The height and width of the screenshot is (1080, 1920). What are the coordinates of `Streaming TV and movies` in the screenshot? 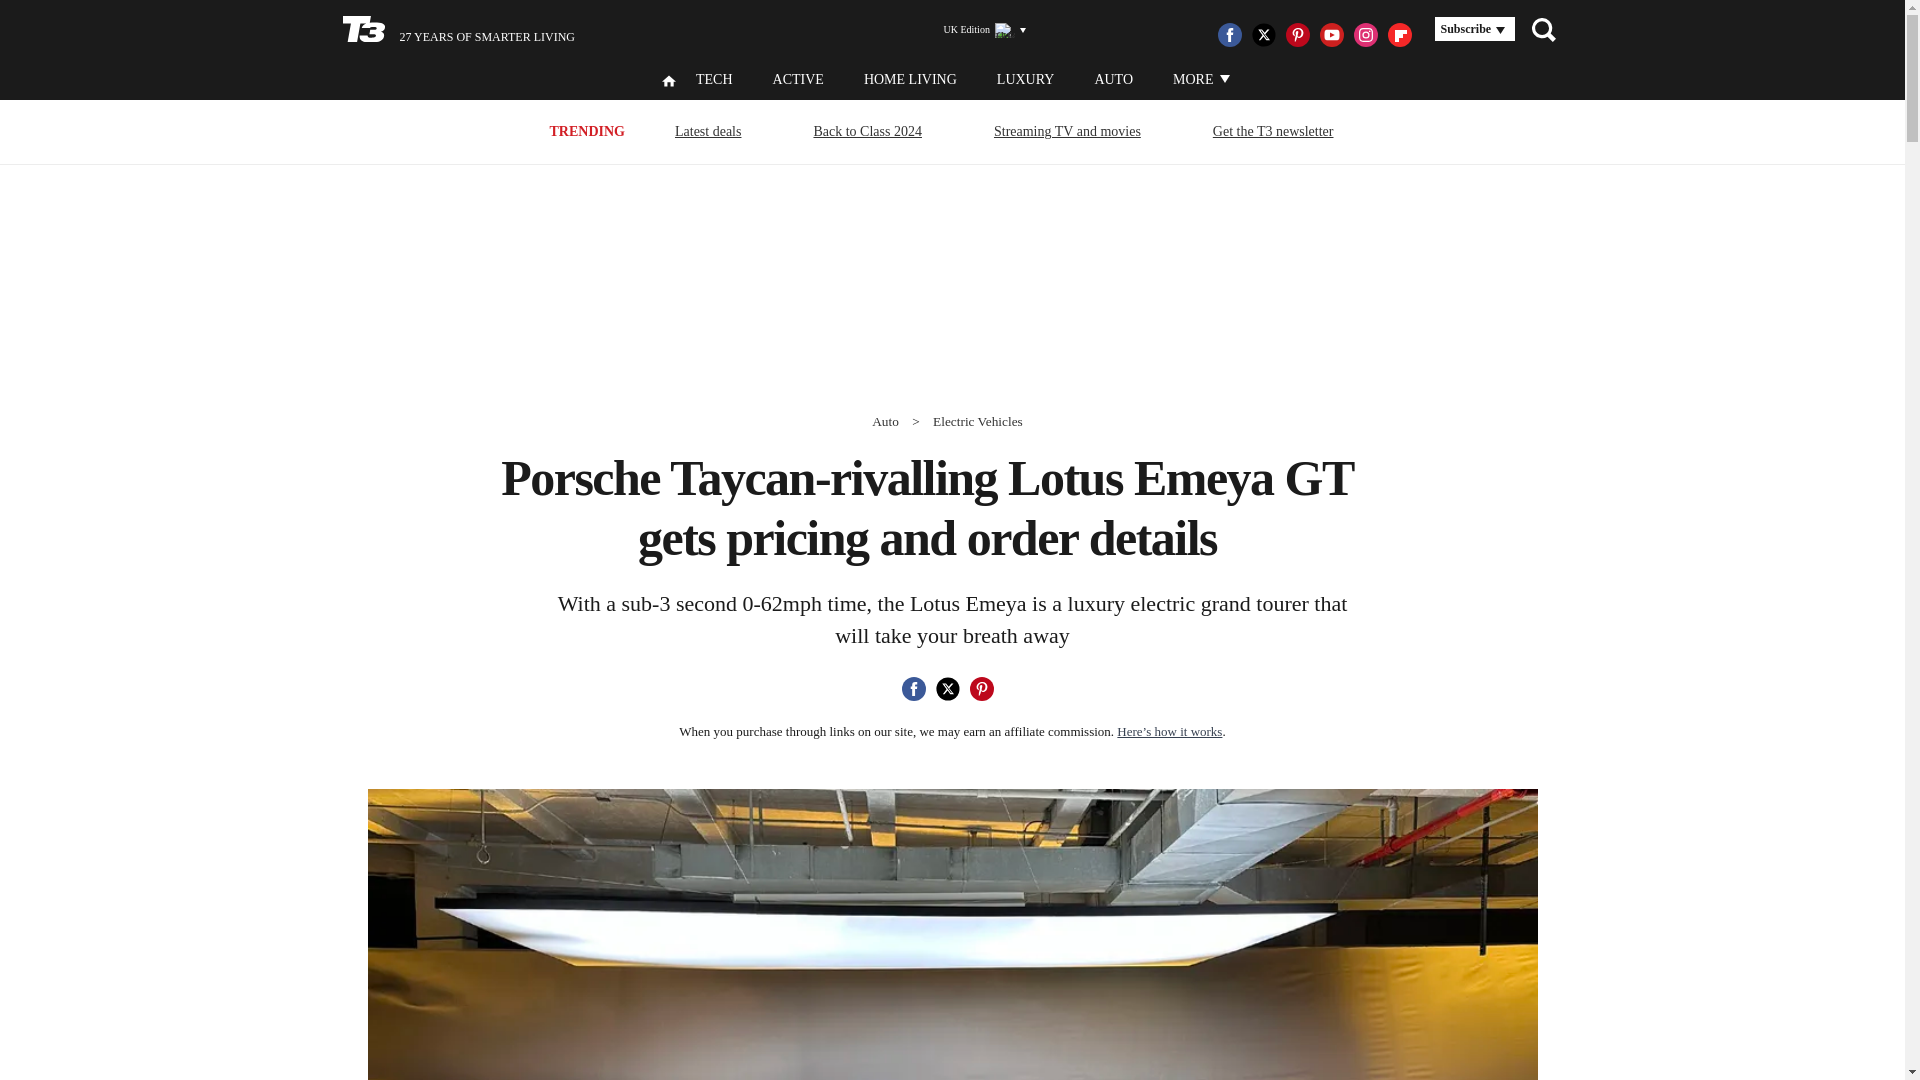 It's located at (1067, 130).